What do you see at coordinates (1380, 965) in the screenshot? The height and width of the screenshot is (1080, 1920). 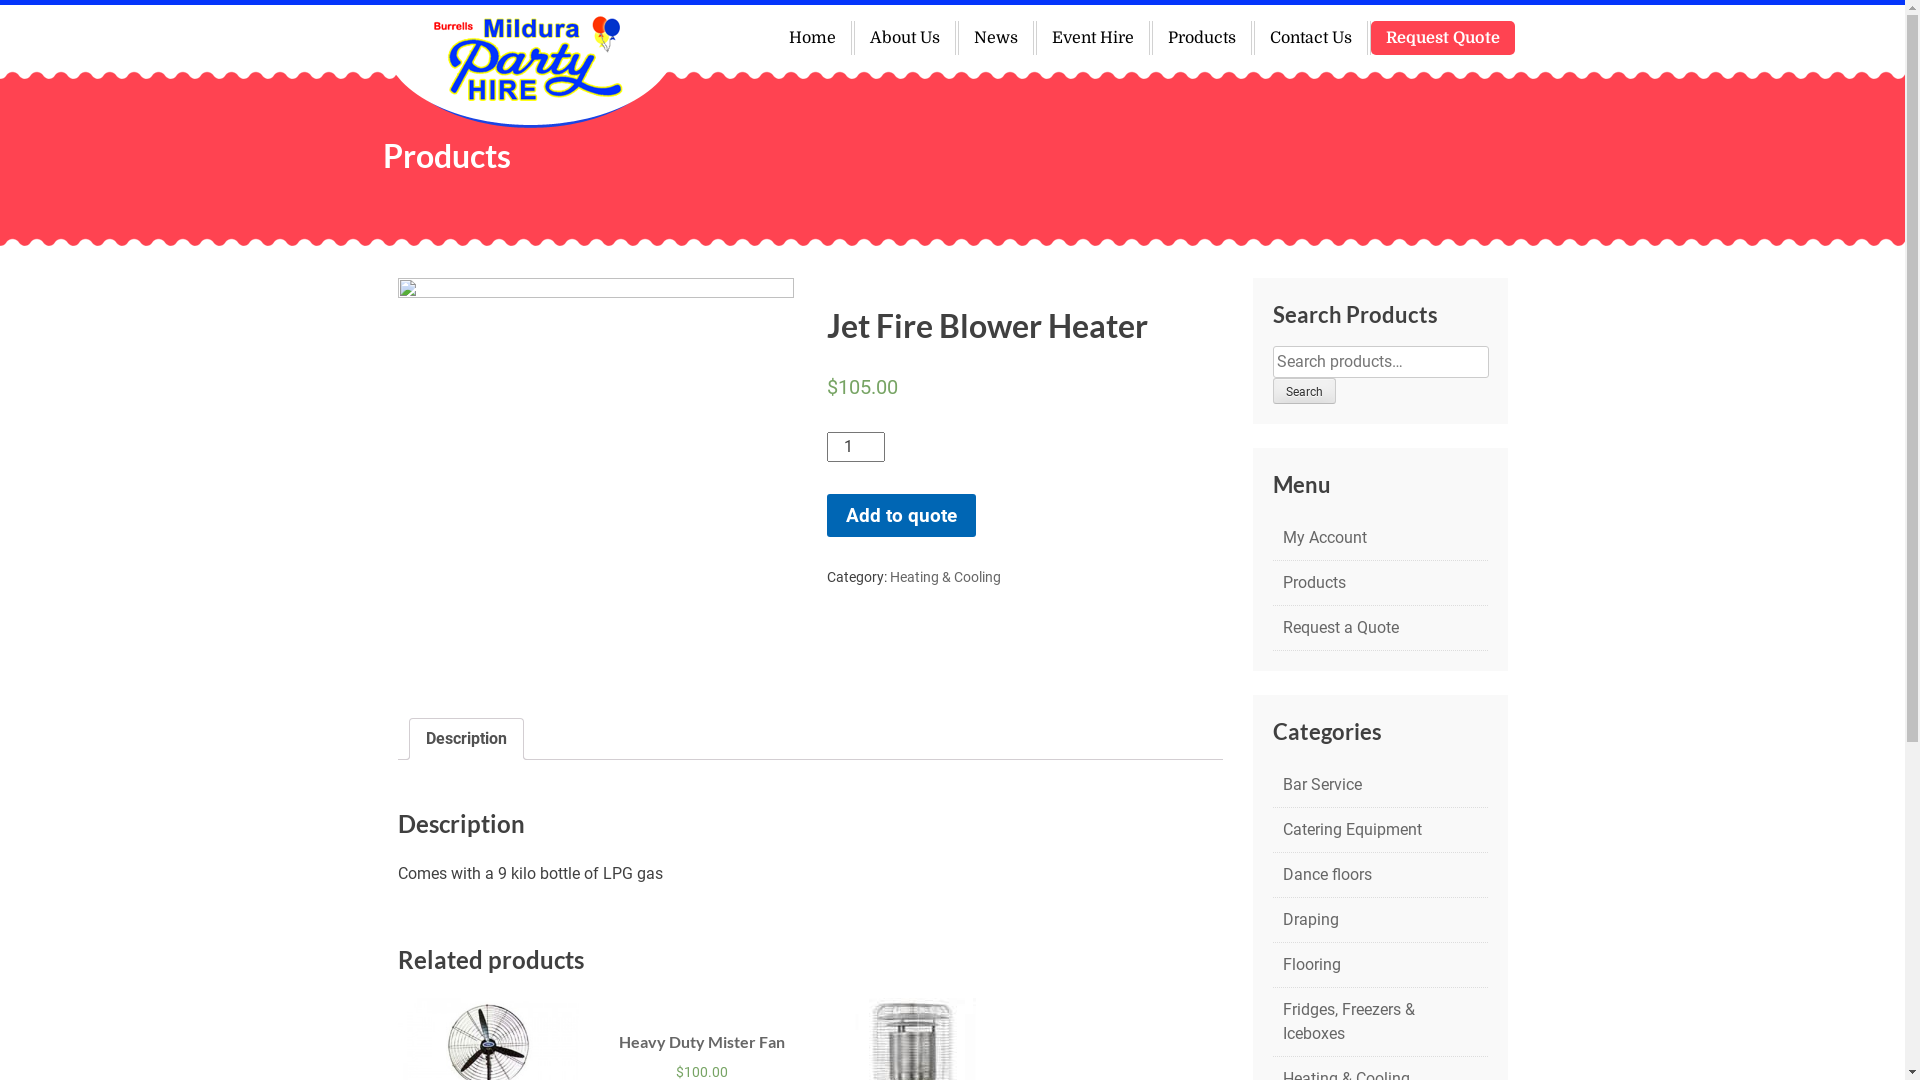 I see `Flooring` at bounding box center [1380, 965].